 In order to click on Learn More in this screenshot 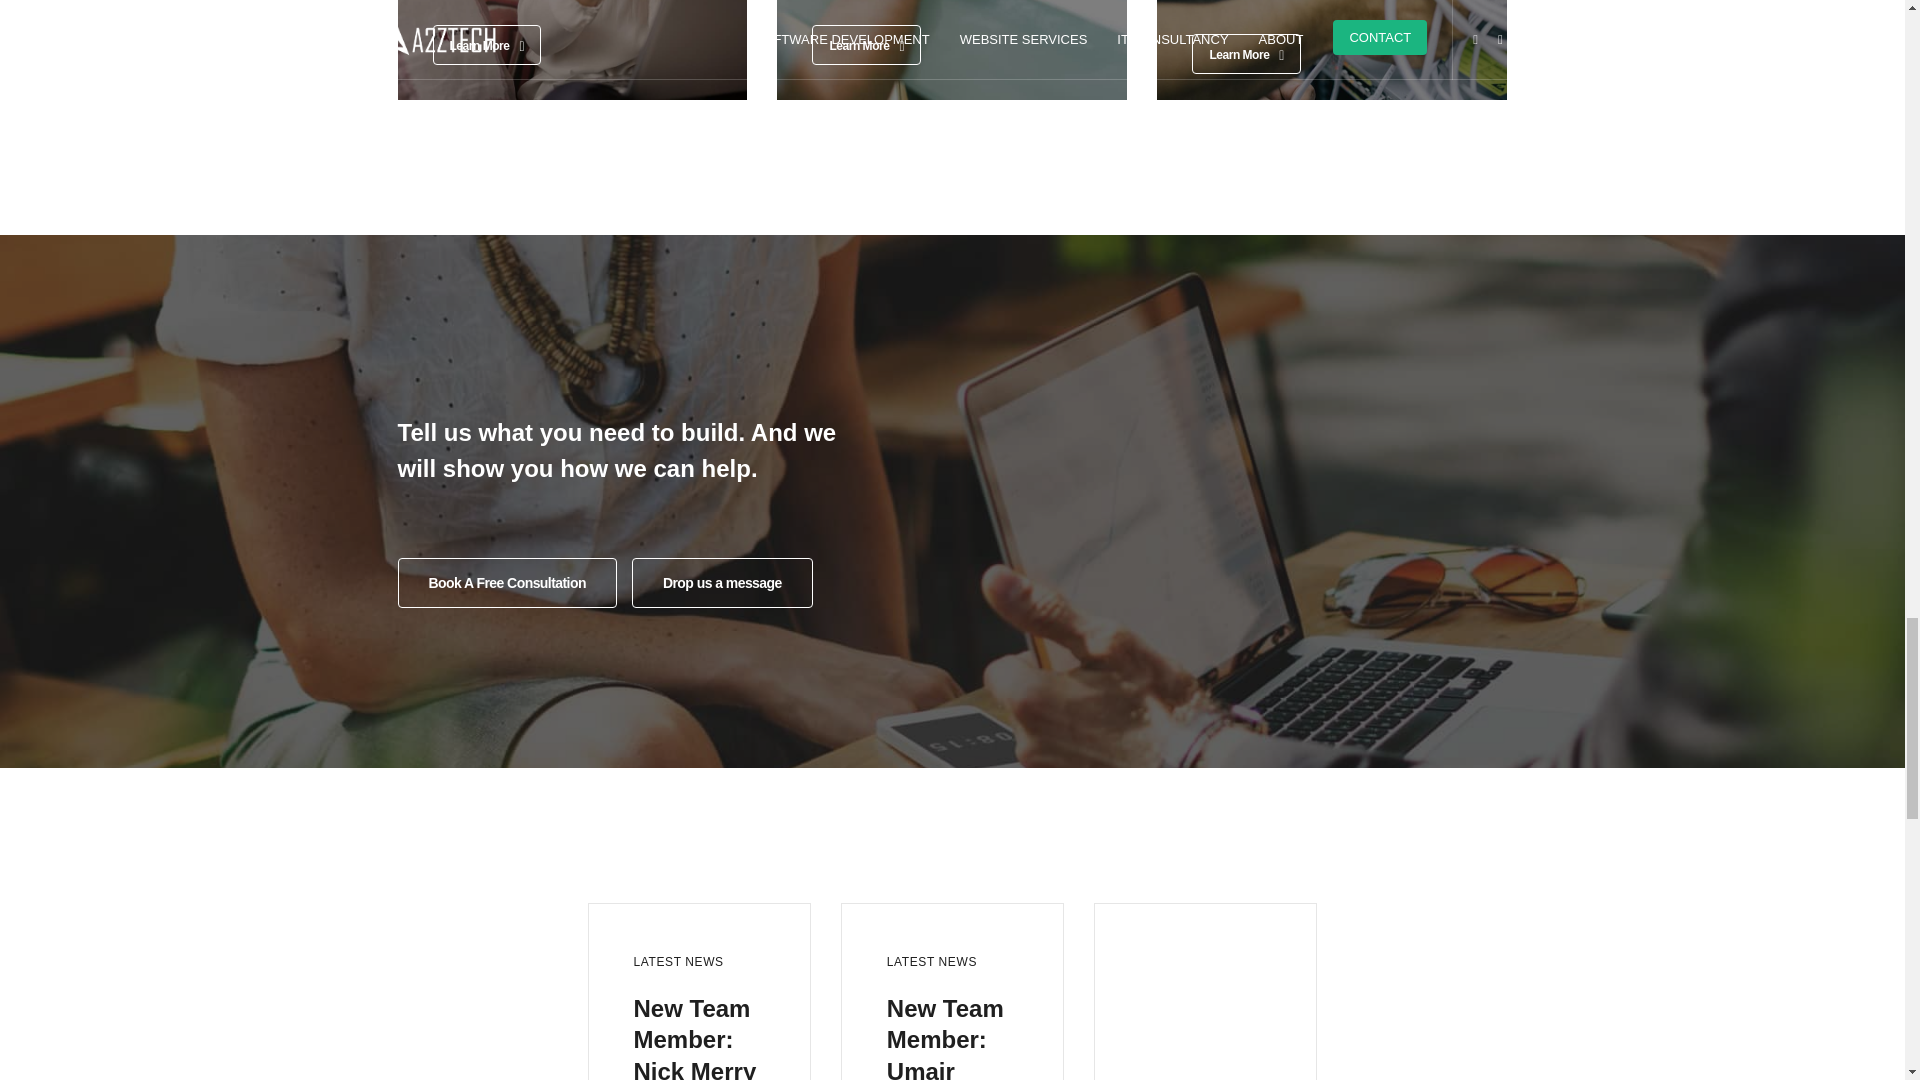, I will do `click(1246, 54)`.